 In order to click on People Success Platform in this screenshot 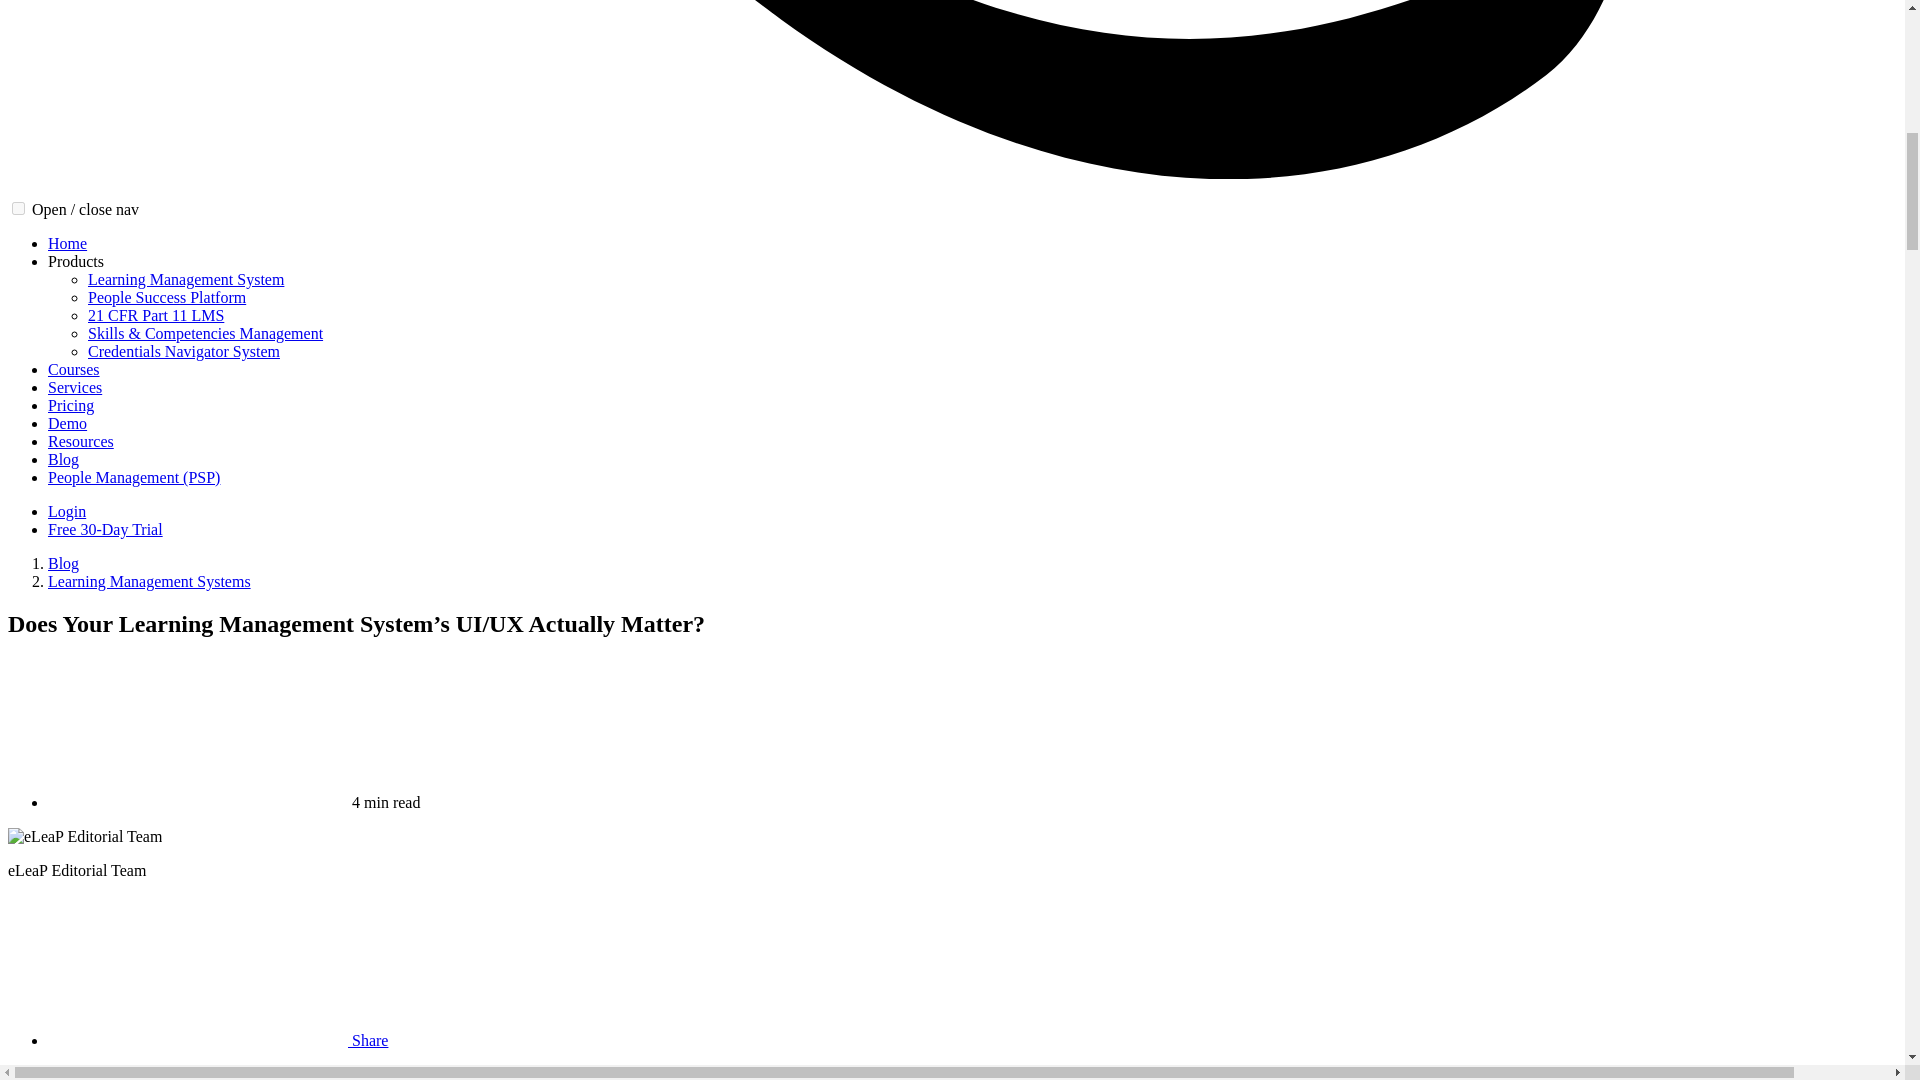, I will do `click(166, 297)`.